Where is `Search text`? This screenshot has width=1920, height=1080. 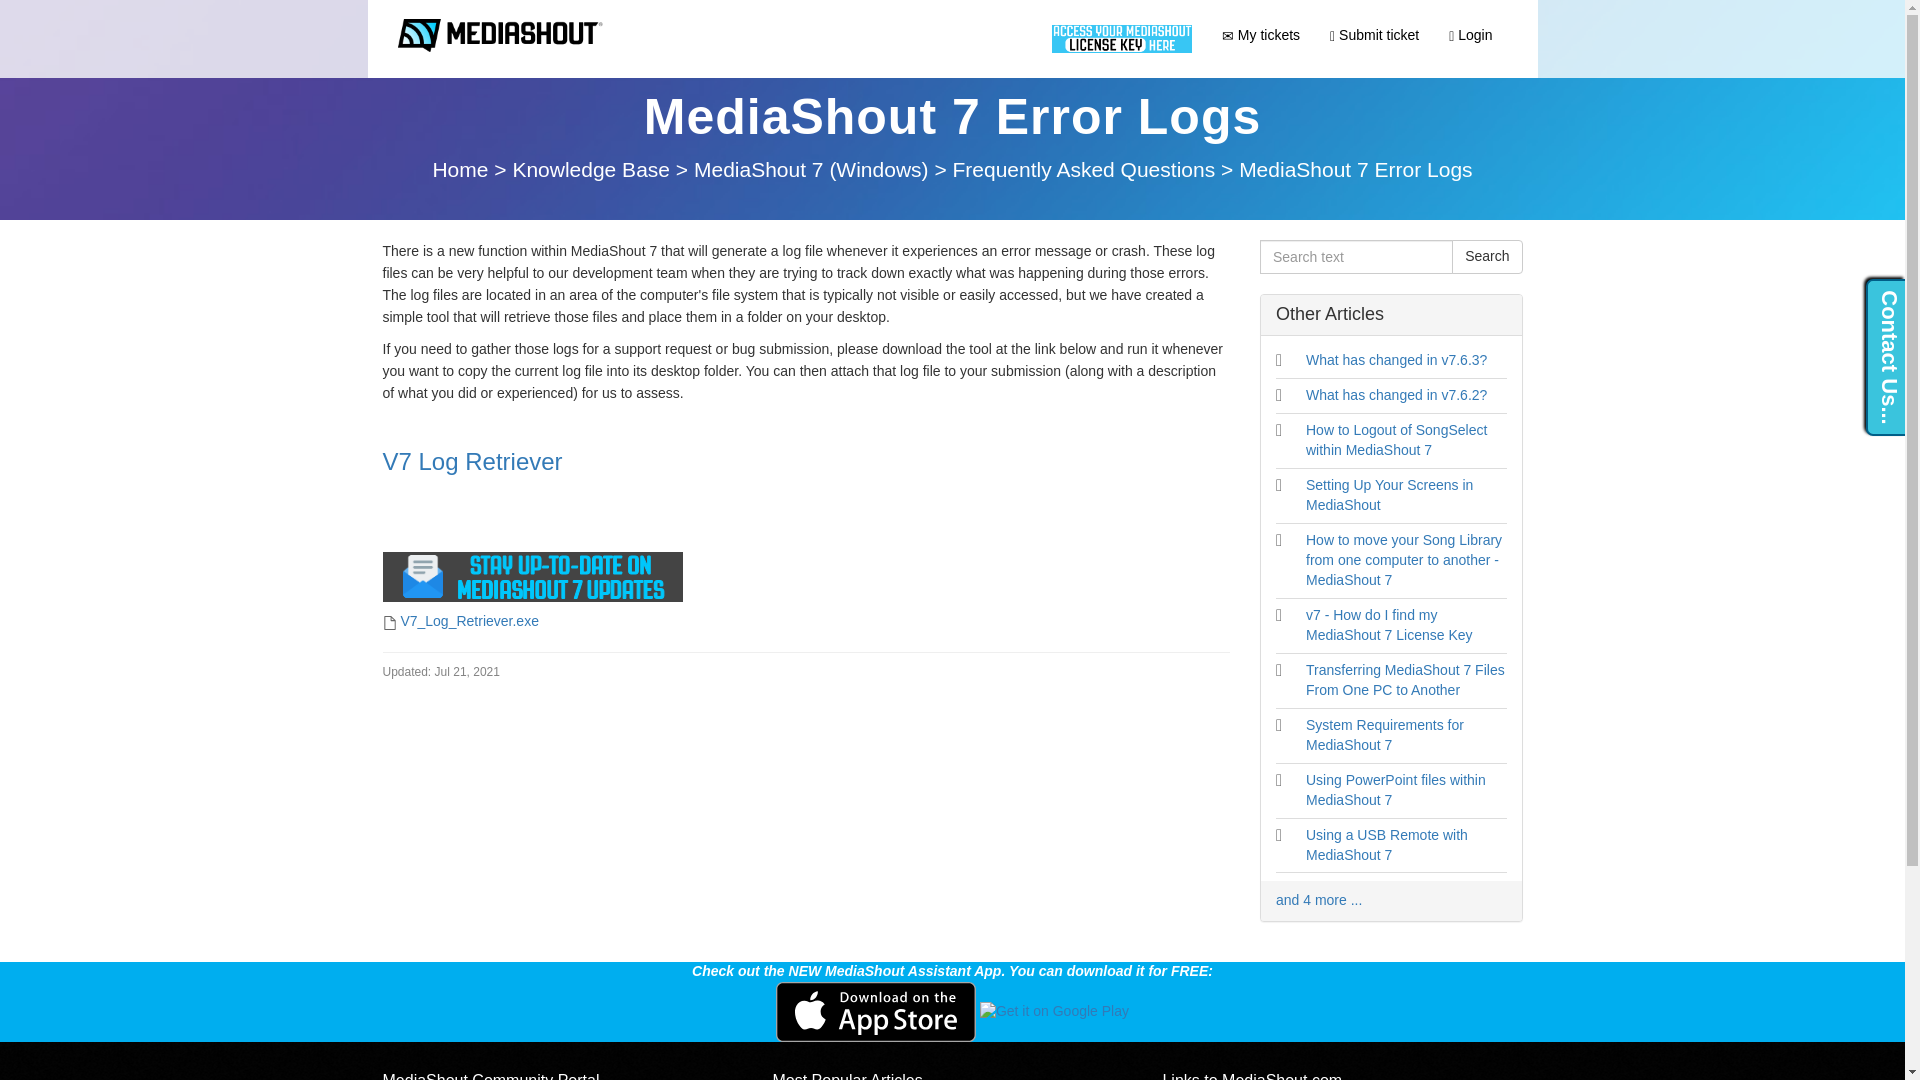
Search text is located at coordinates (1356, 256).